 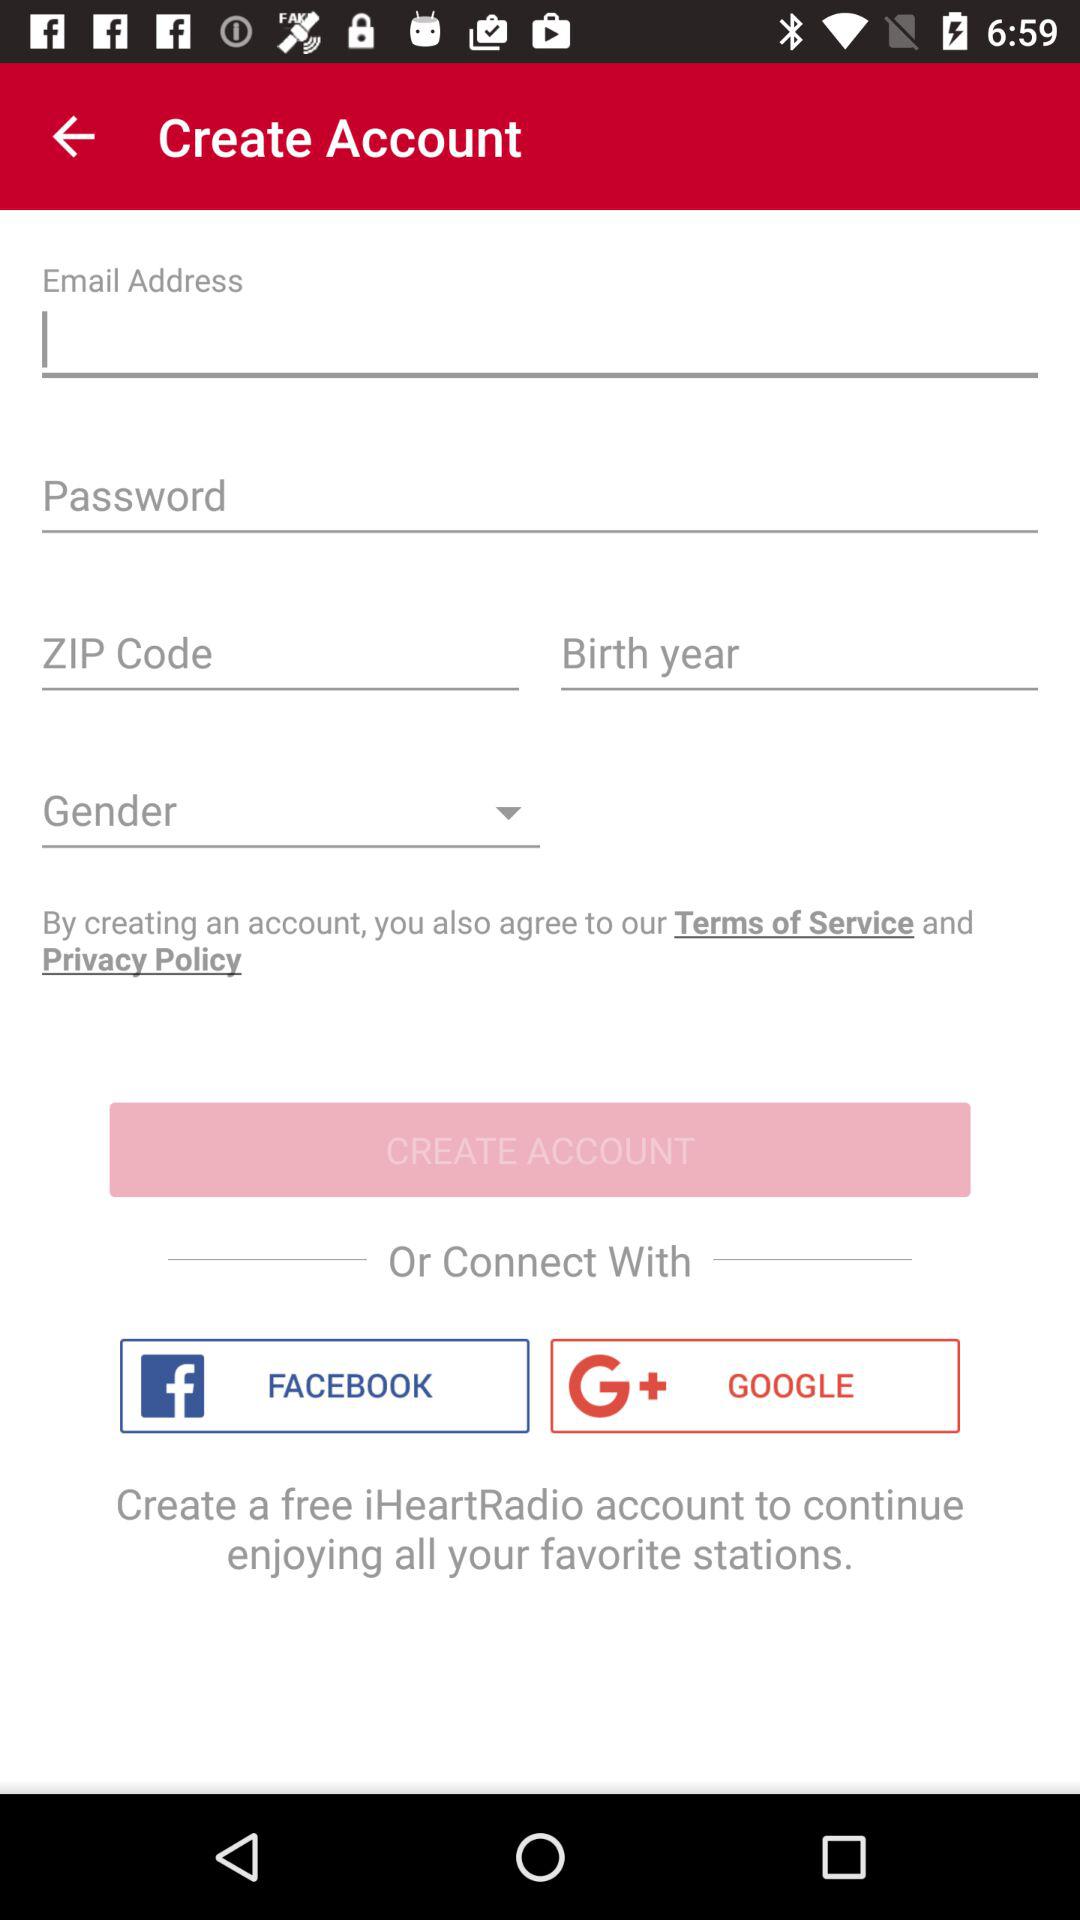 What do you see at coordinates (280, 659) in the screenshot?
I see `enter your zip code` at bounding box center [280, 659].